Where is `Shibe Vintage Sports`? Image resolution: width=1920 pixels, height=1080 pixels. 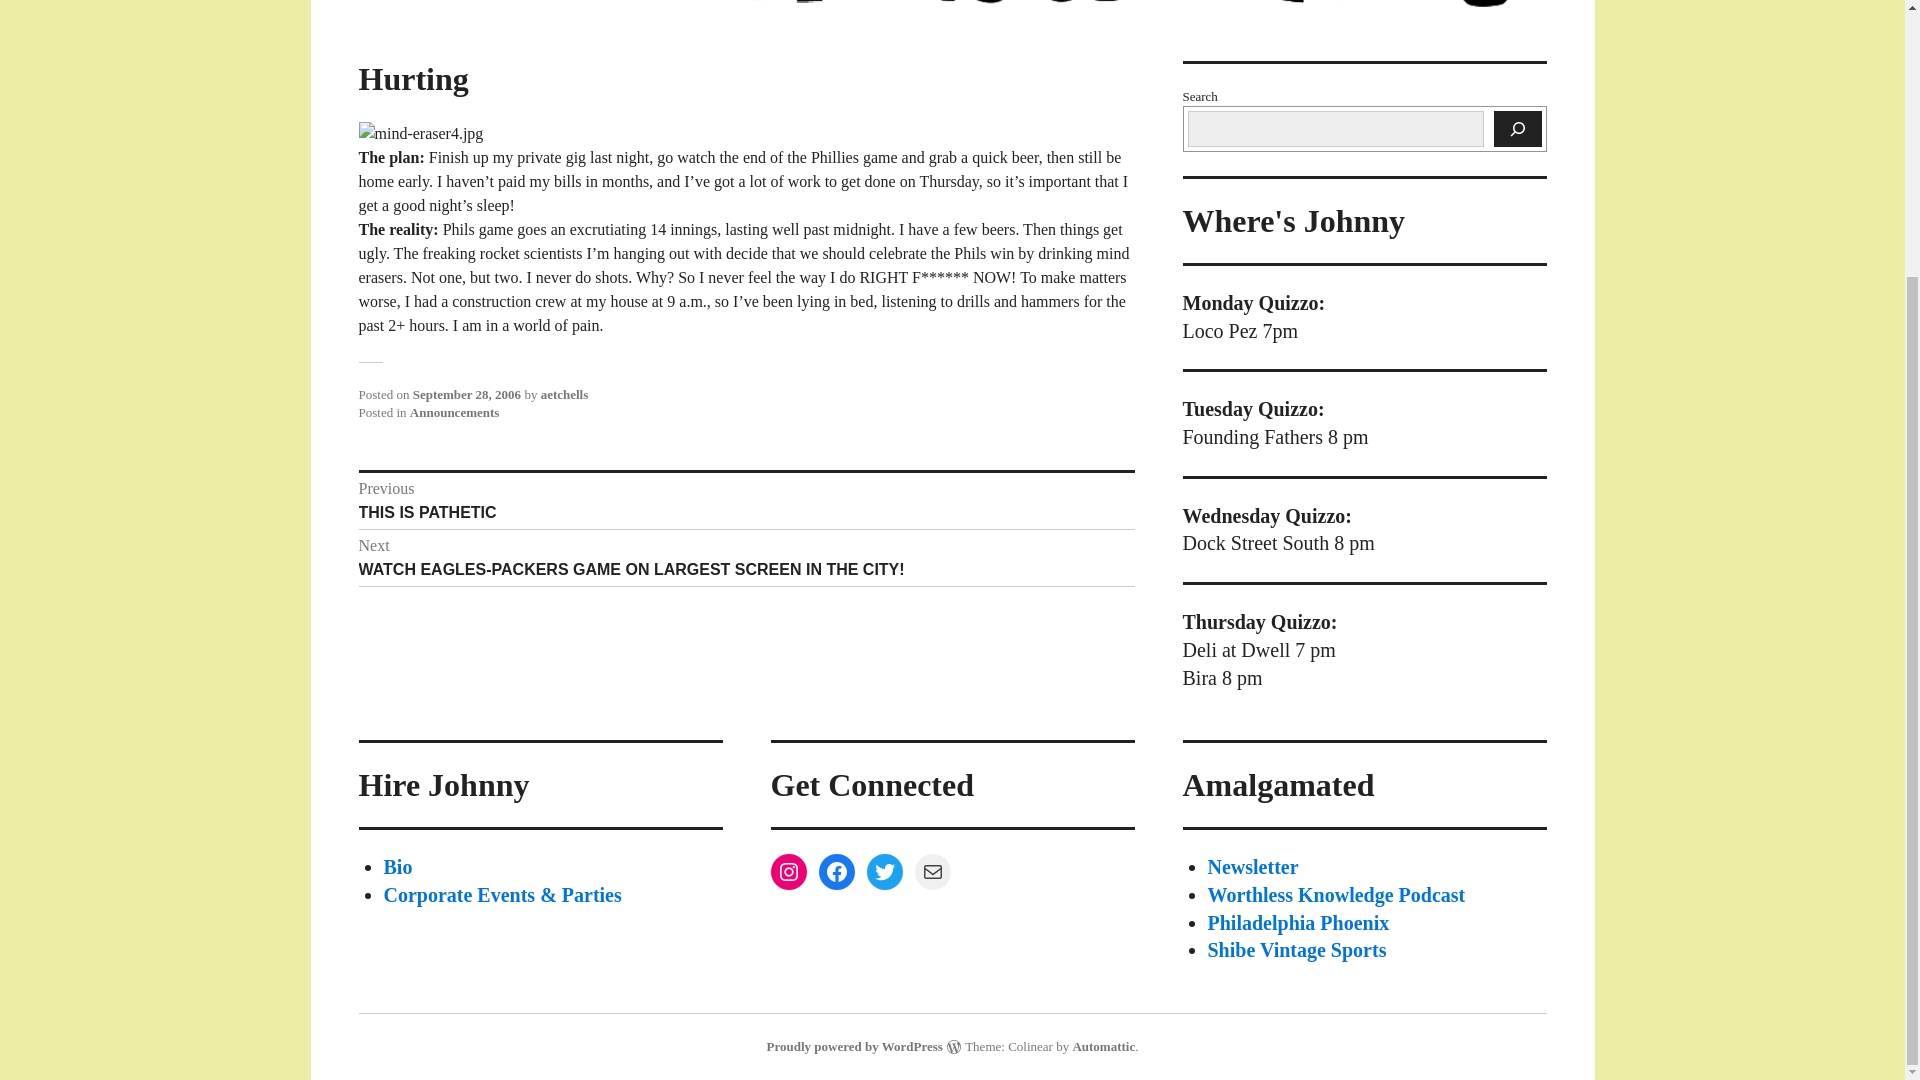
Shibe Vintage Sports is located at coordinates (1296, 950).